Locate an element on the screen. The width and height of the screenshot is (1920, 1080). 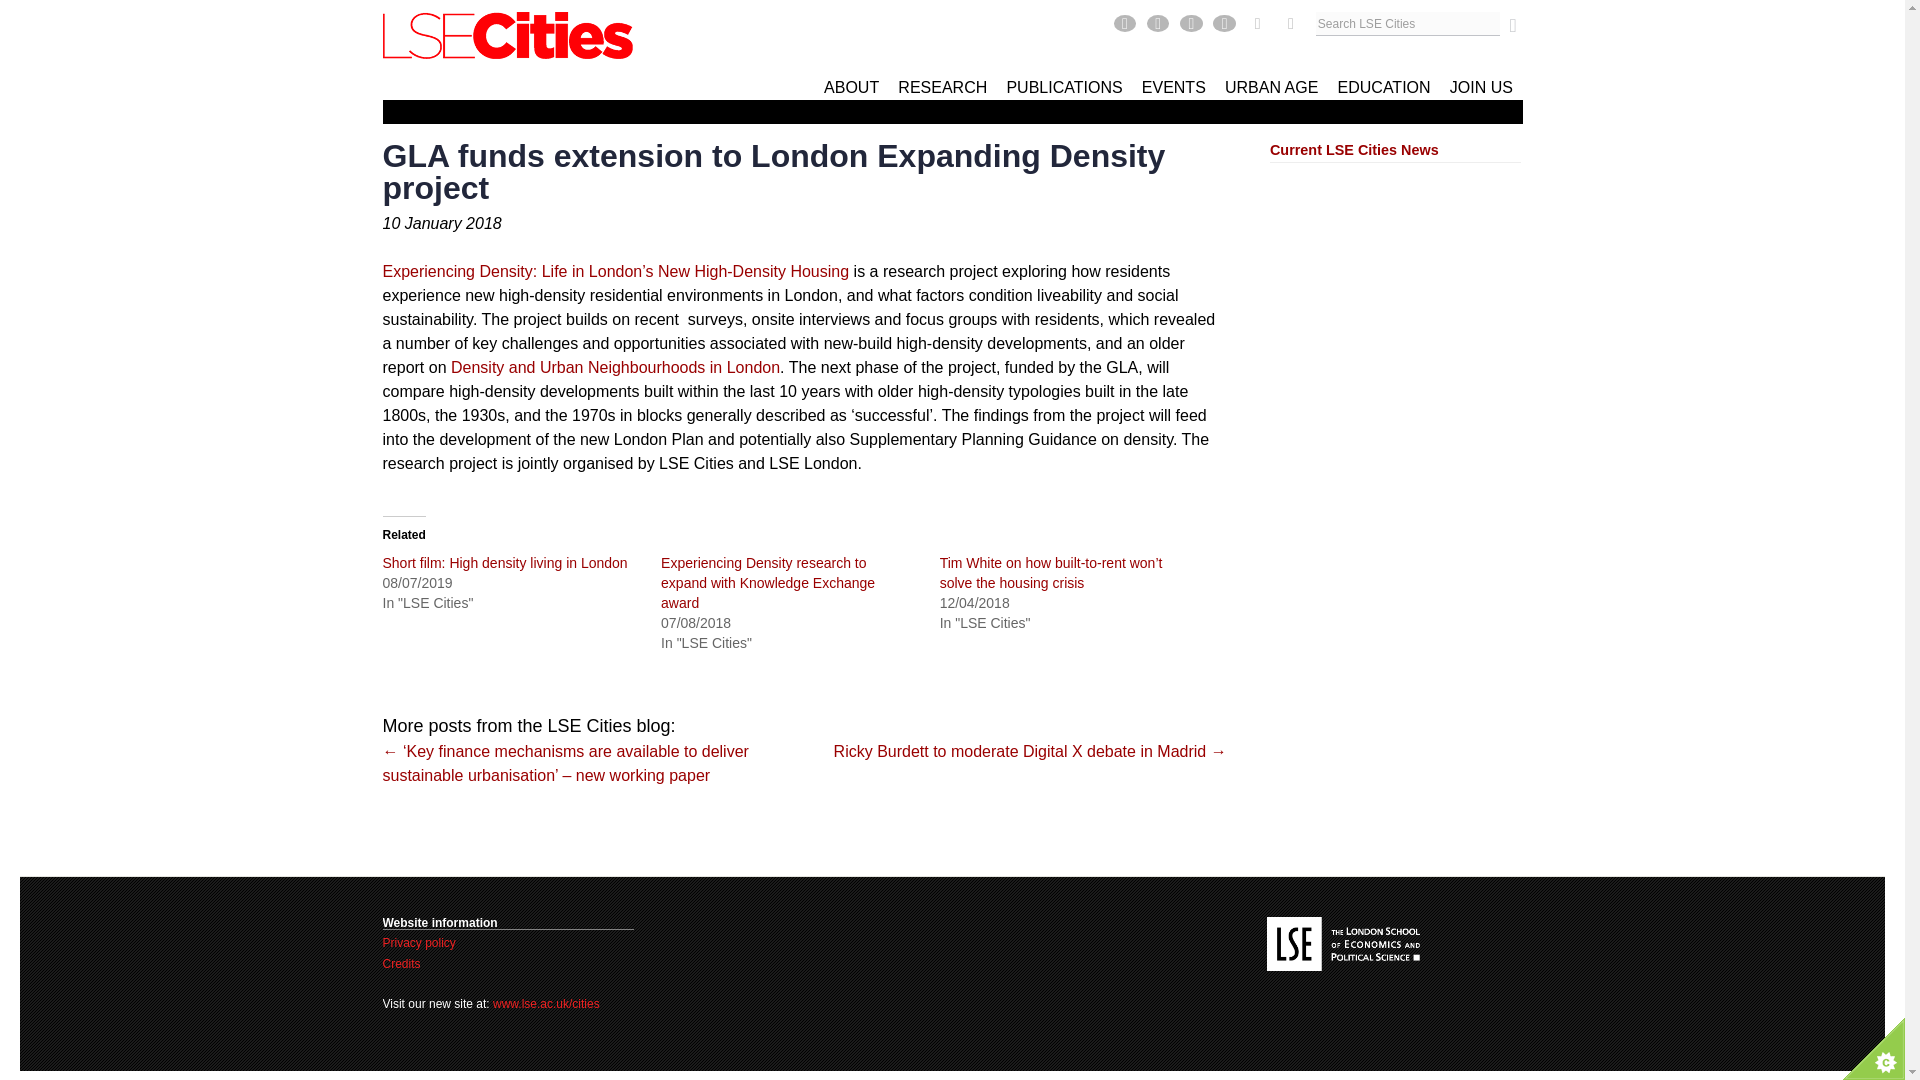
Short film: High density living in London is located at coordinates (504, 563).